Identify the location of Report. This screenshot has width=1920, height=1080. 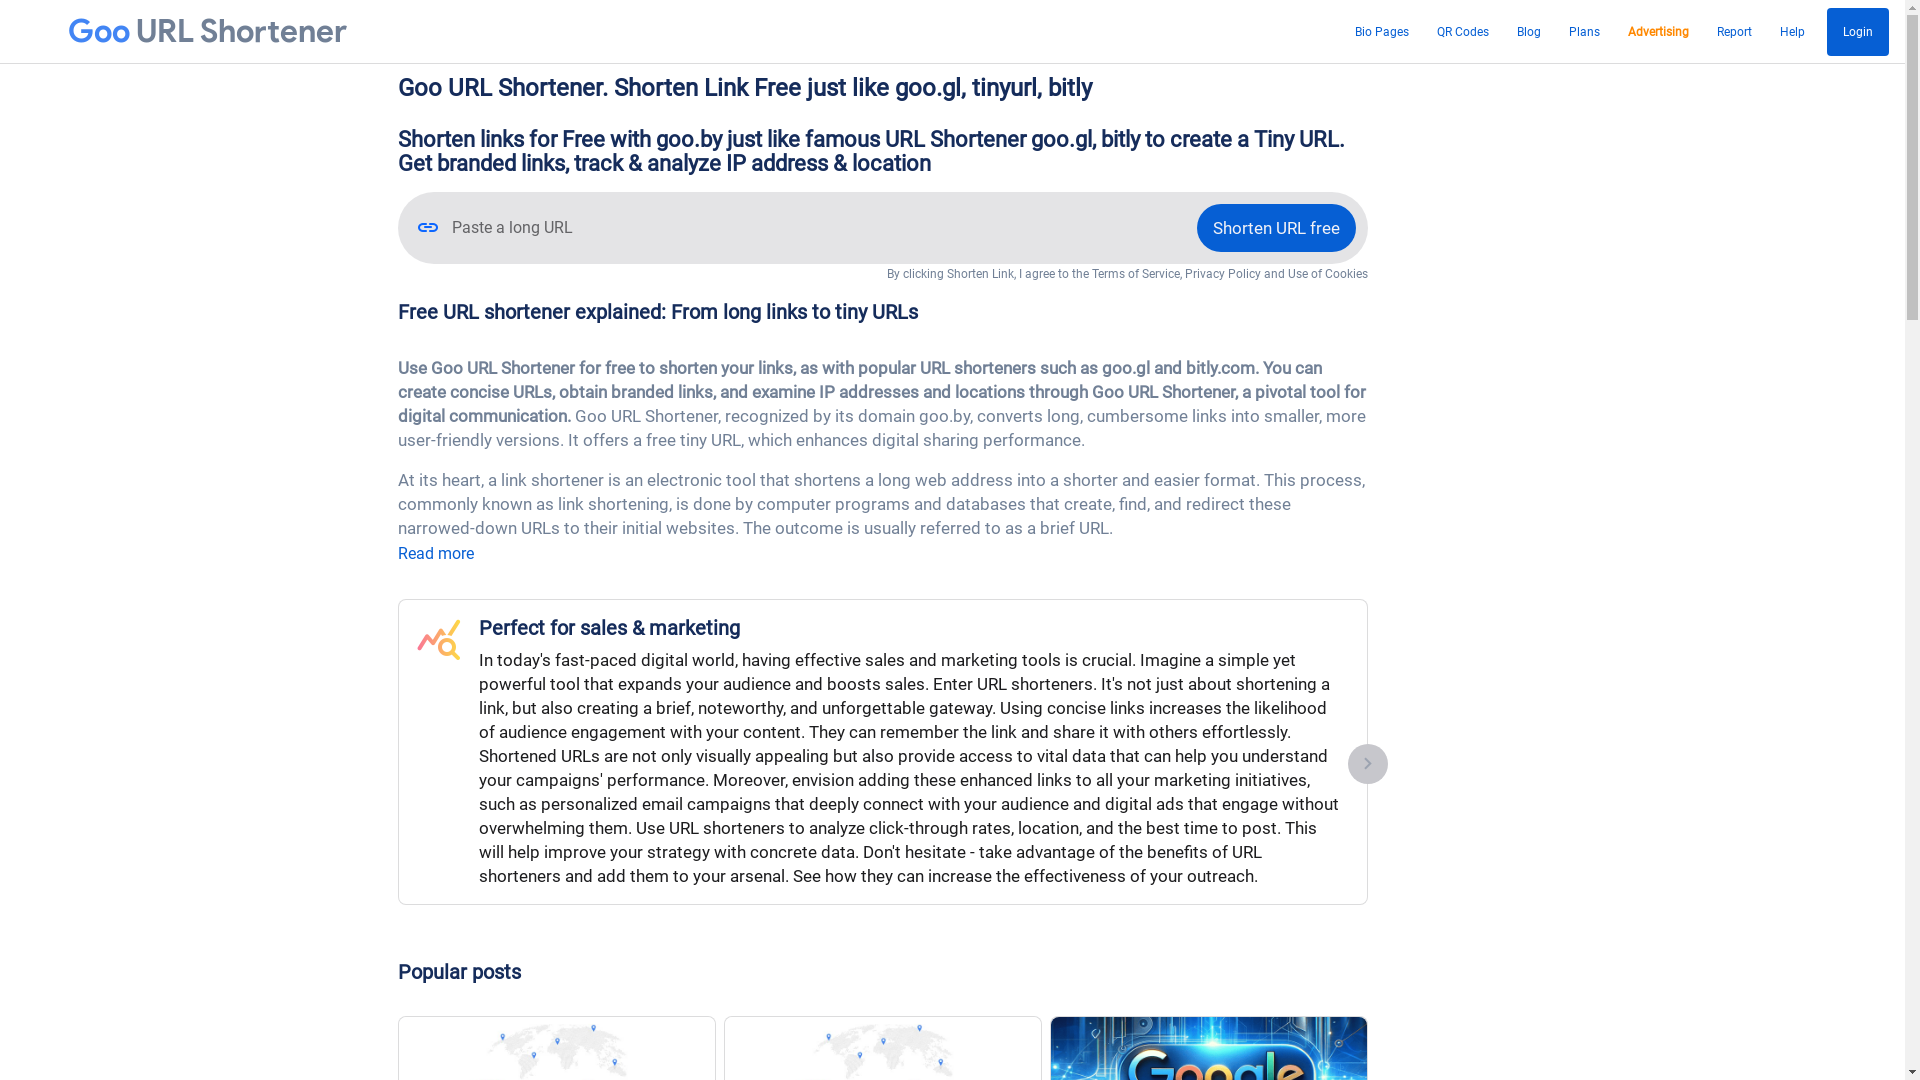
(1734, 32).